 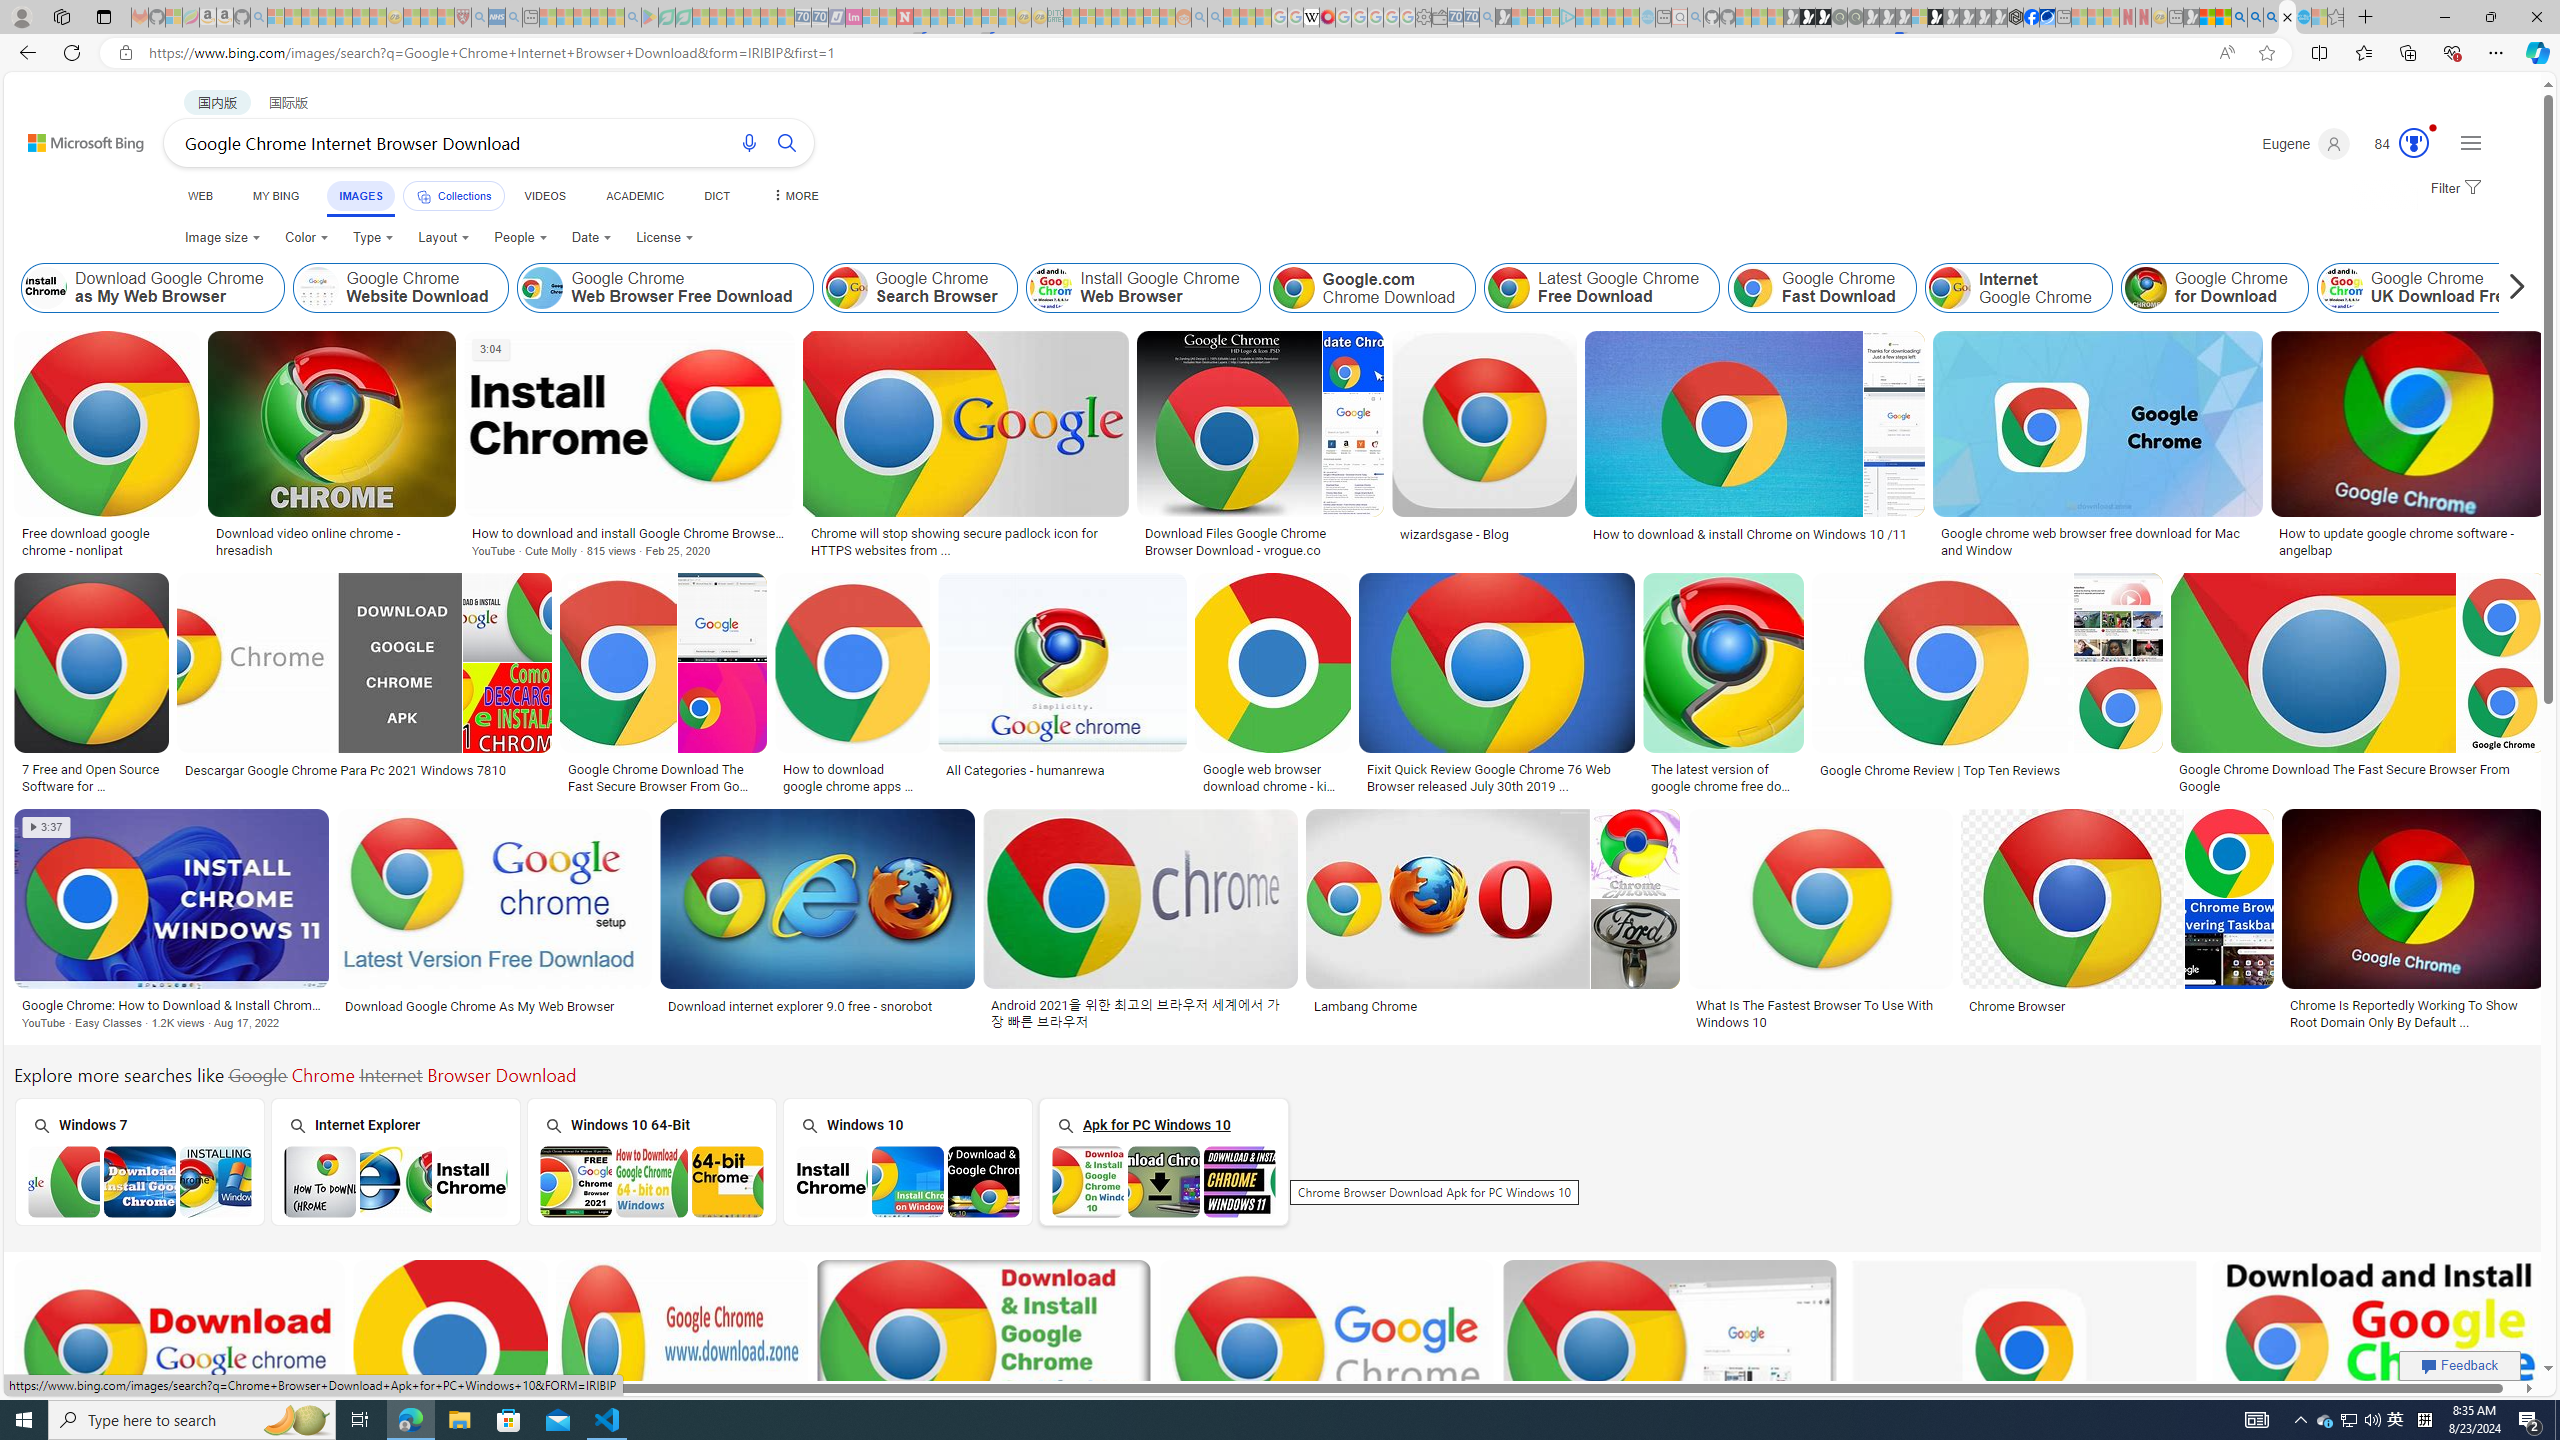 I want to click on Google Chrome Web Browser Free Download, so click(x=542, y=288).